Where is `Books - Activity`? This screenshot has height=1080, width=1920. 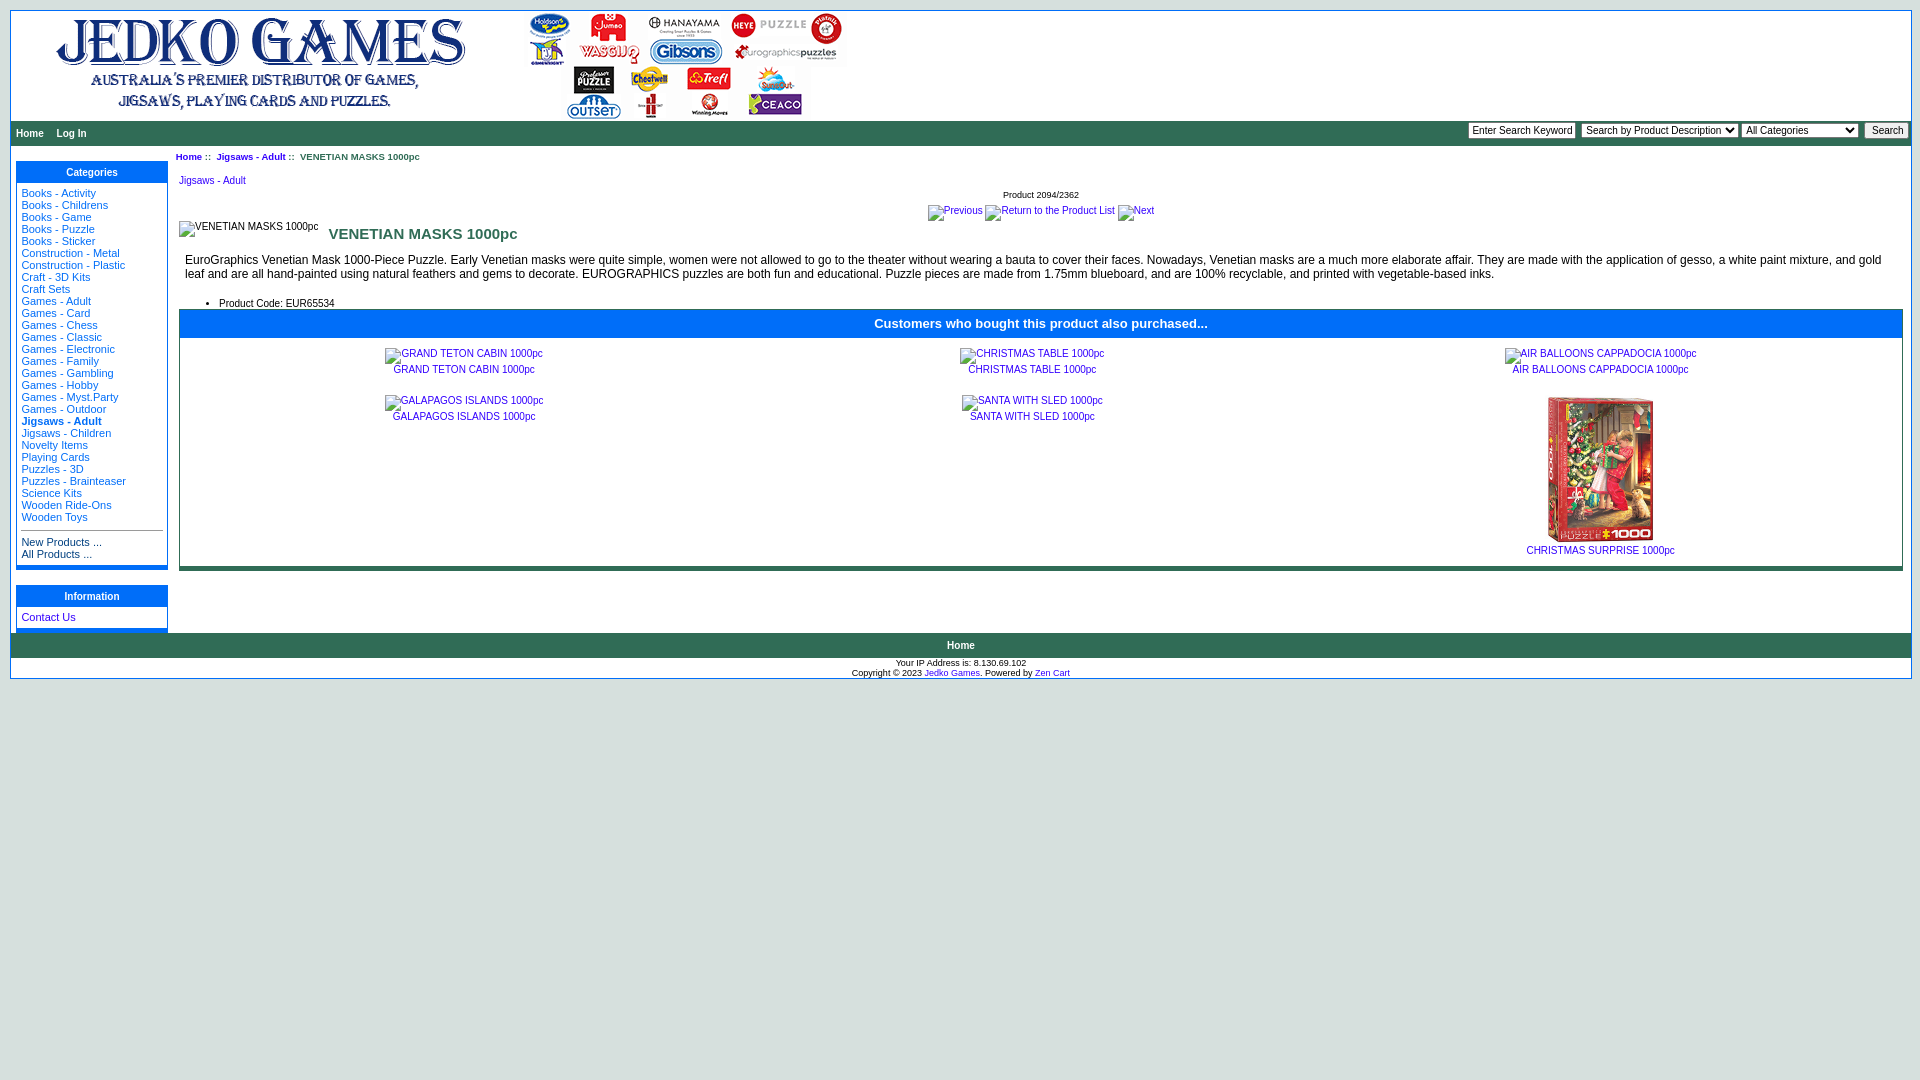
Books - Activity is located at coordinates (58, 192).